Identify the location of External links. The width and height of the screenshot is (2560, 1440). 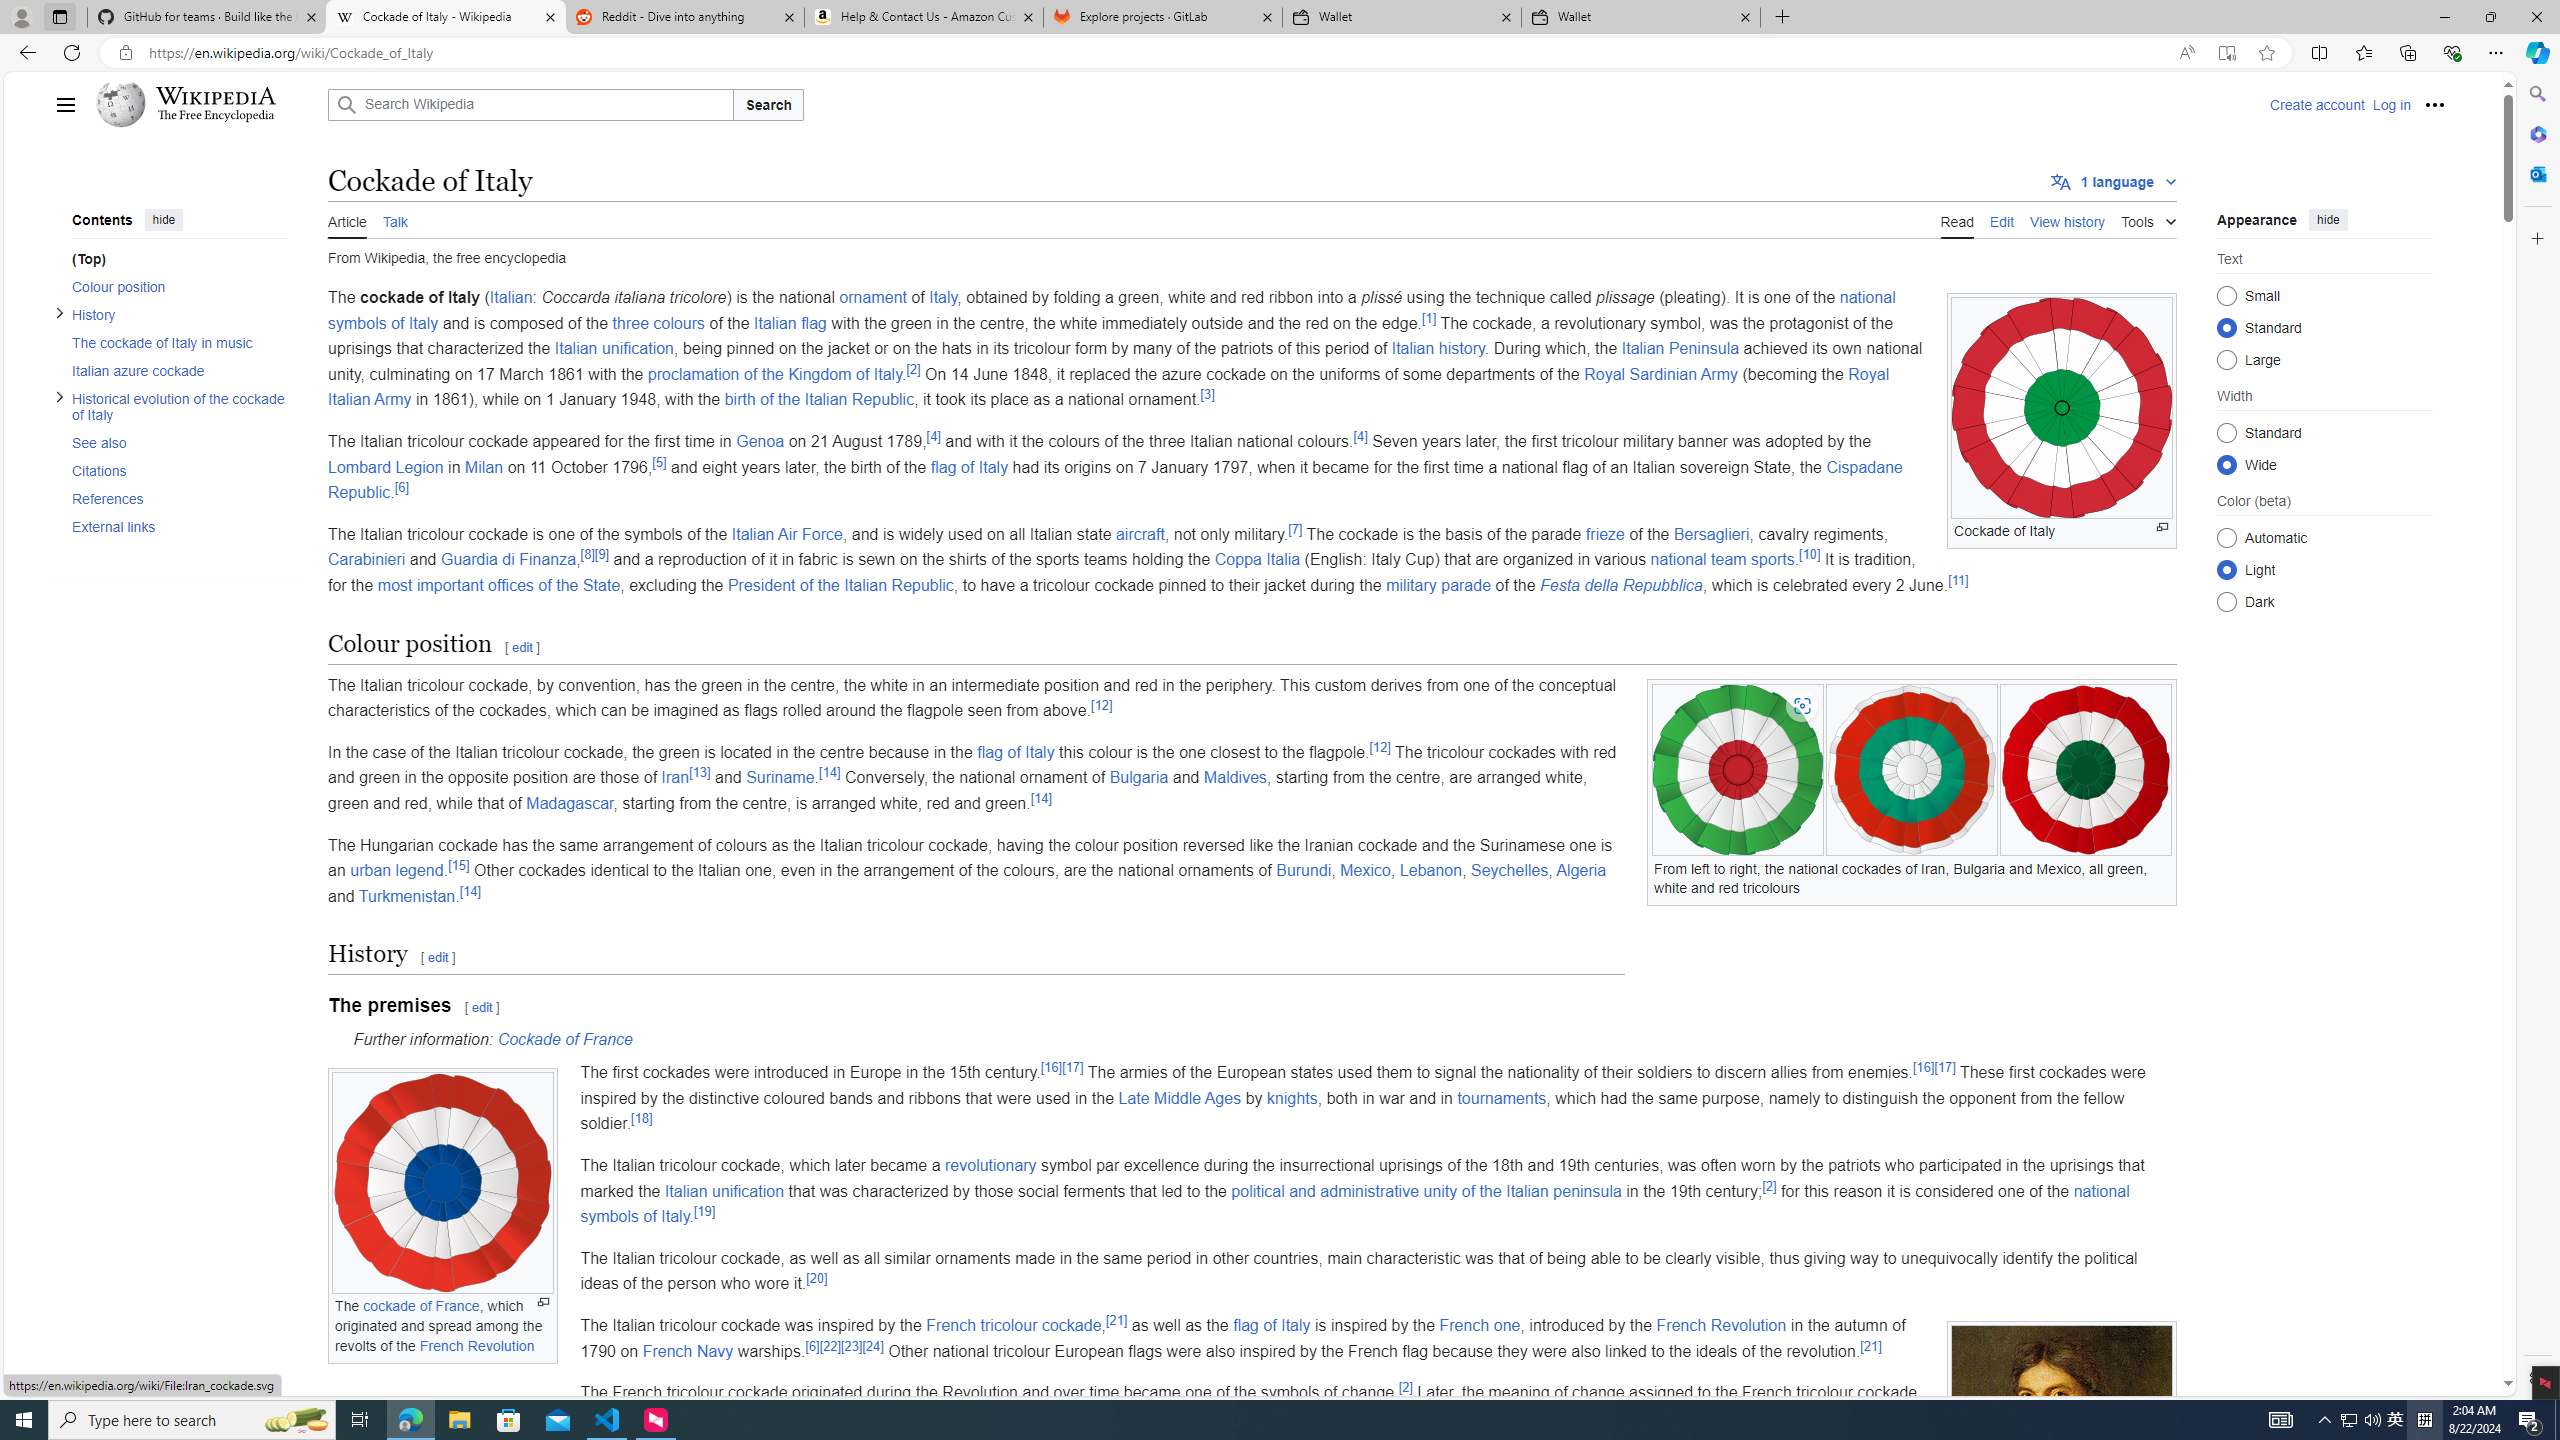
(172, 526).